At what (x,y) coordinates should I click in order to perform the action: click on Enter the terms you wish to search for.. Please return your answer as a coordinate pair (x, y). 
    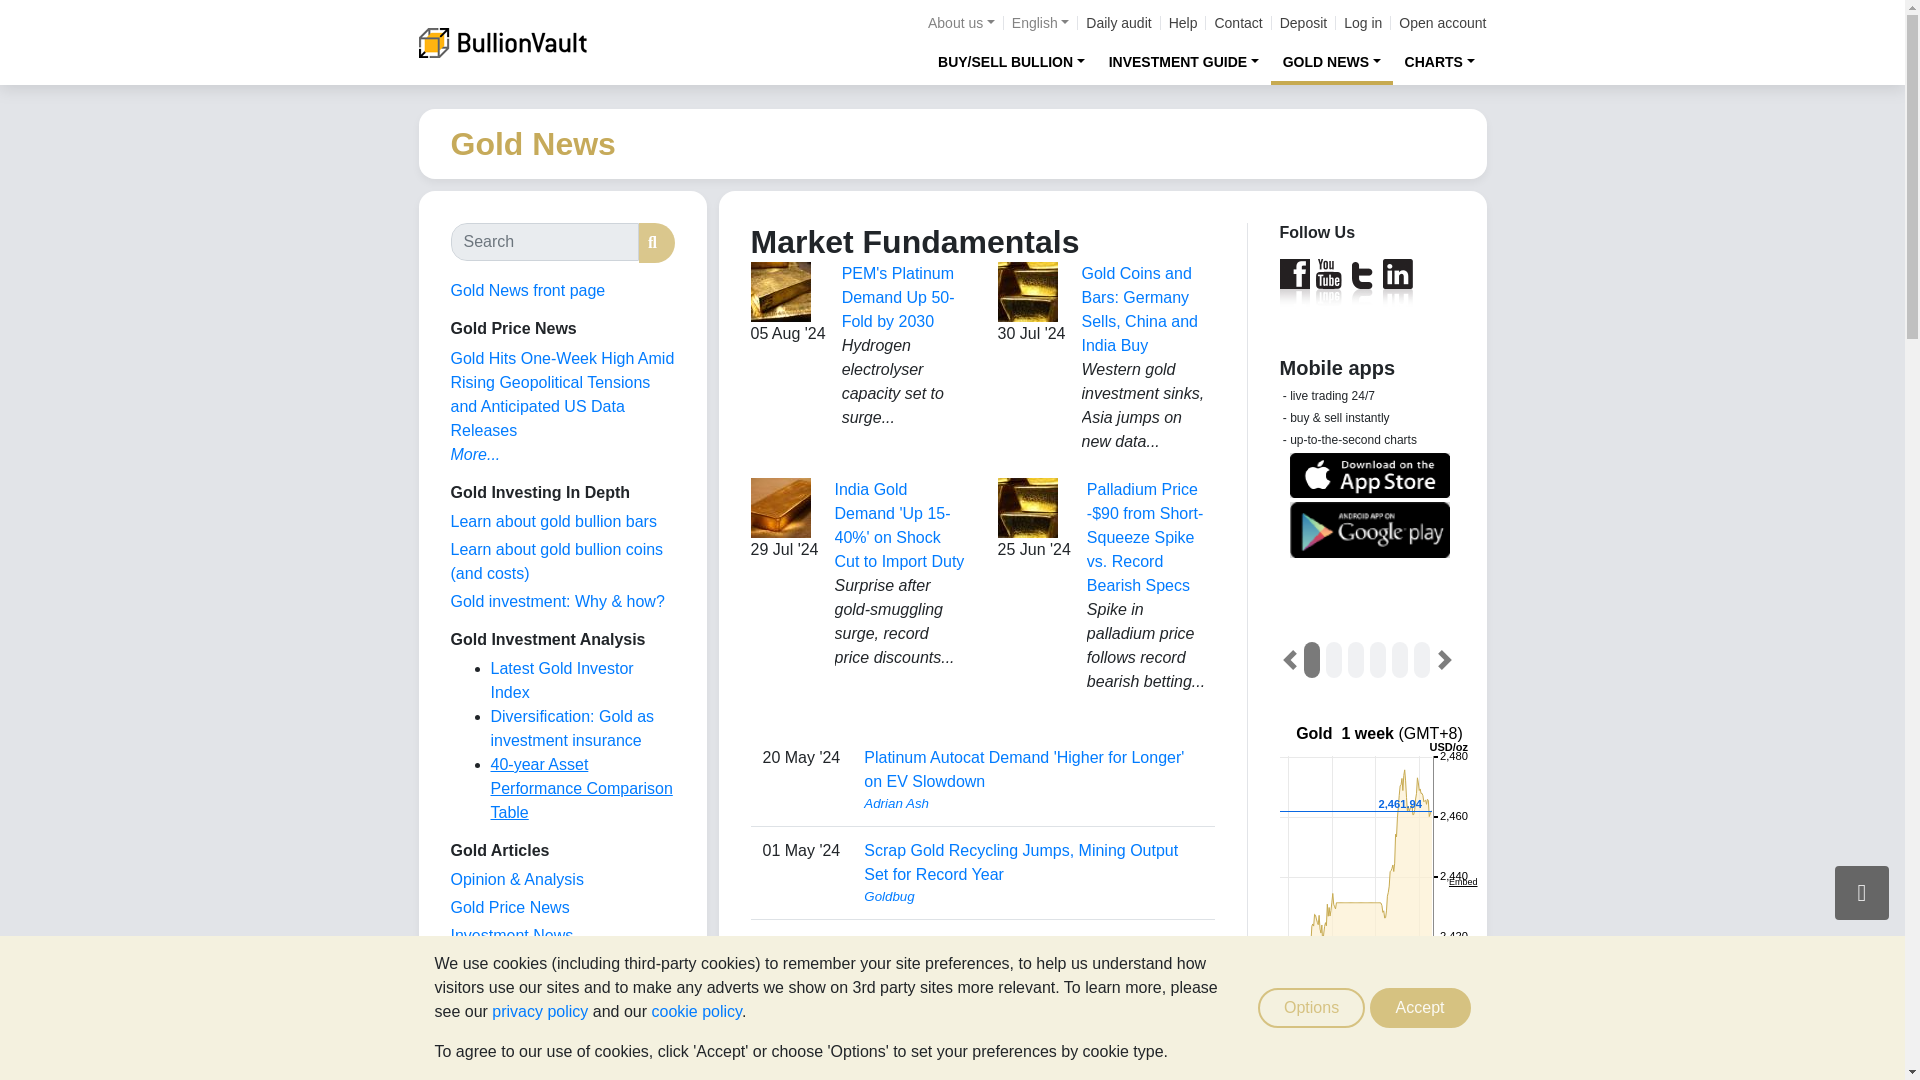
    Looking at the image, I should click on (543, 242).